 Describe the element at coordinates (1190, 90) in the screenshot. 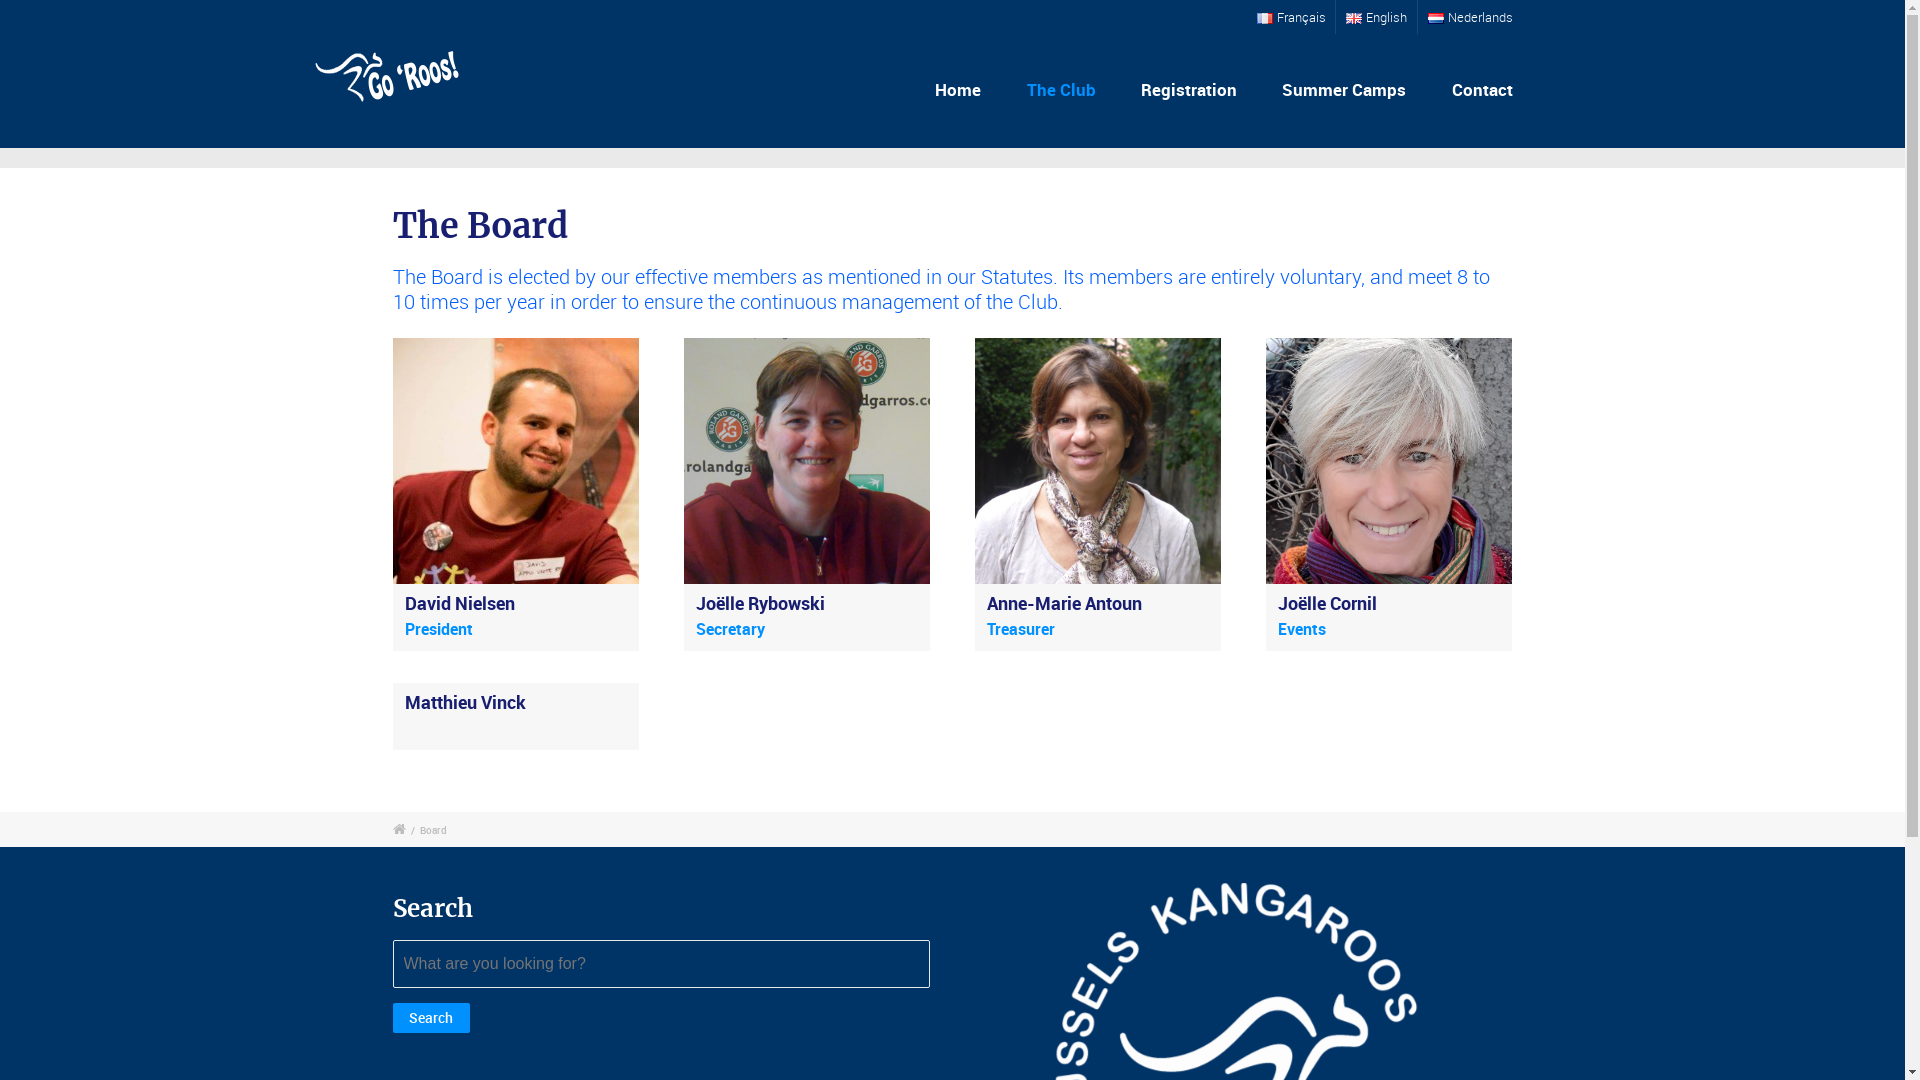

I see `Registration` at that location.